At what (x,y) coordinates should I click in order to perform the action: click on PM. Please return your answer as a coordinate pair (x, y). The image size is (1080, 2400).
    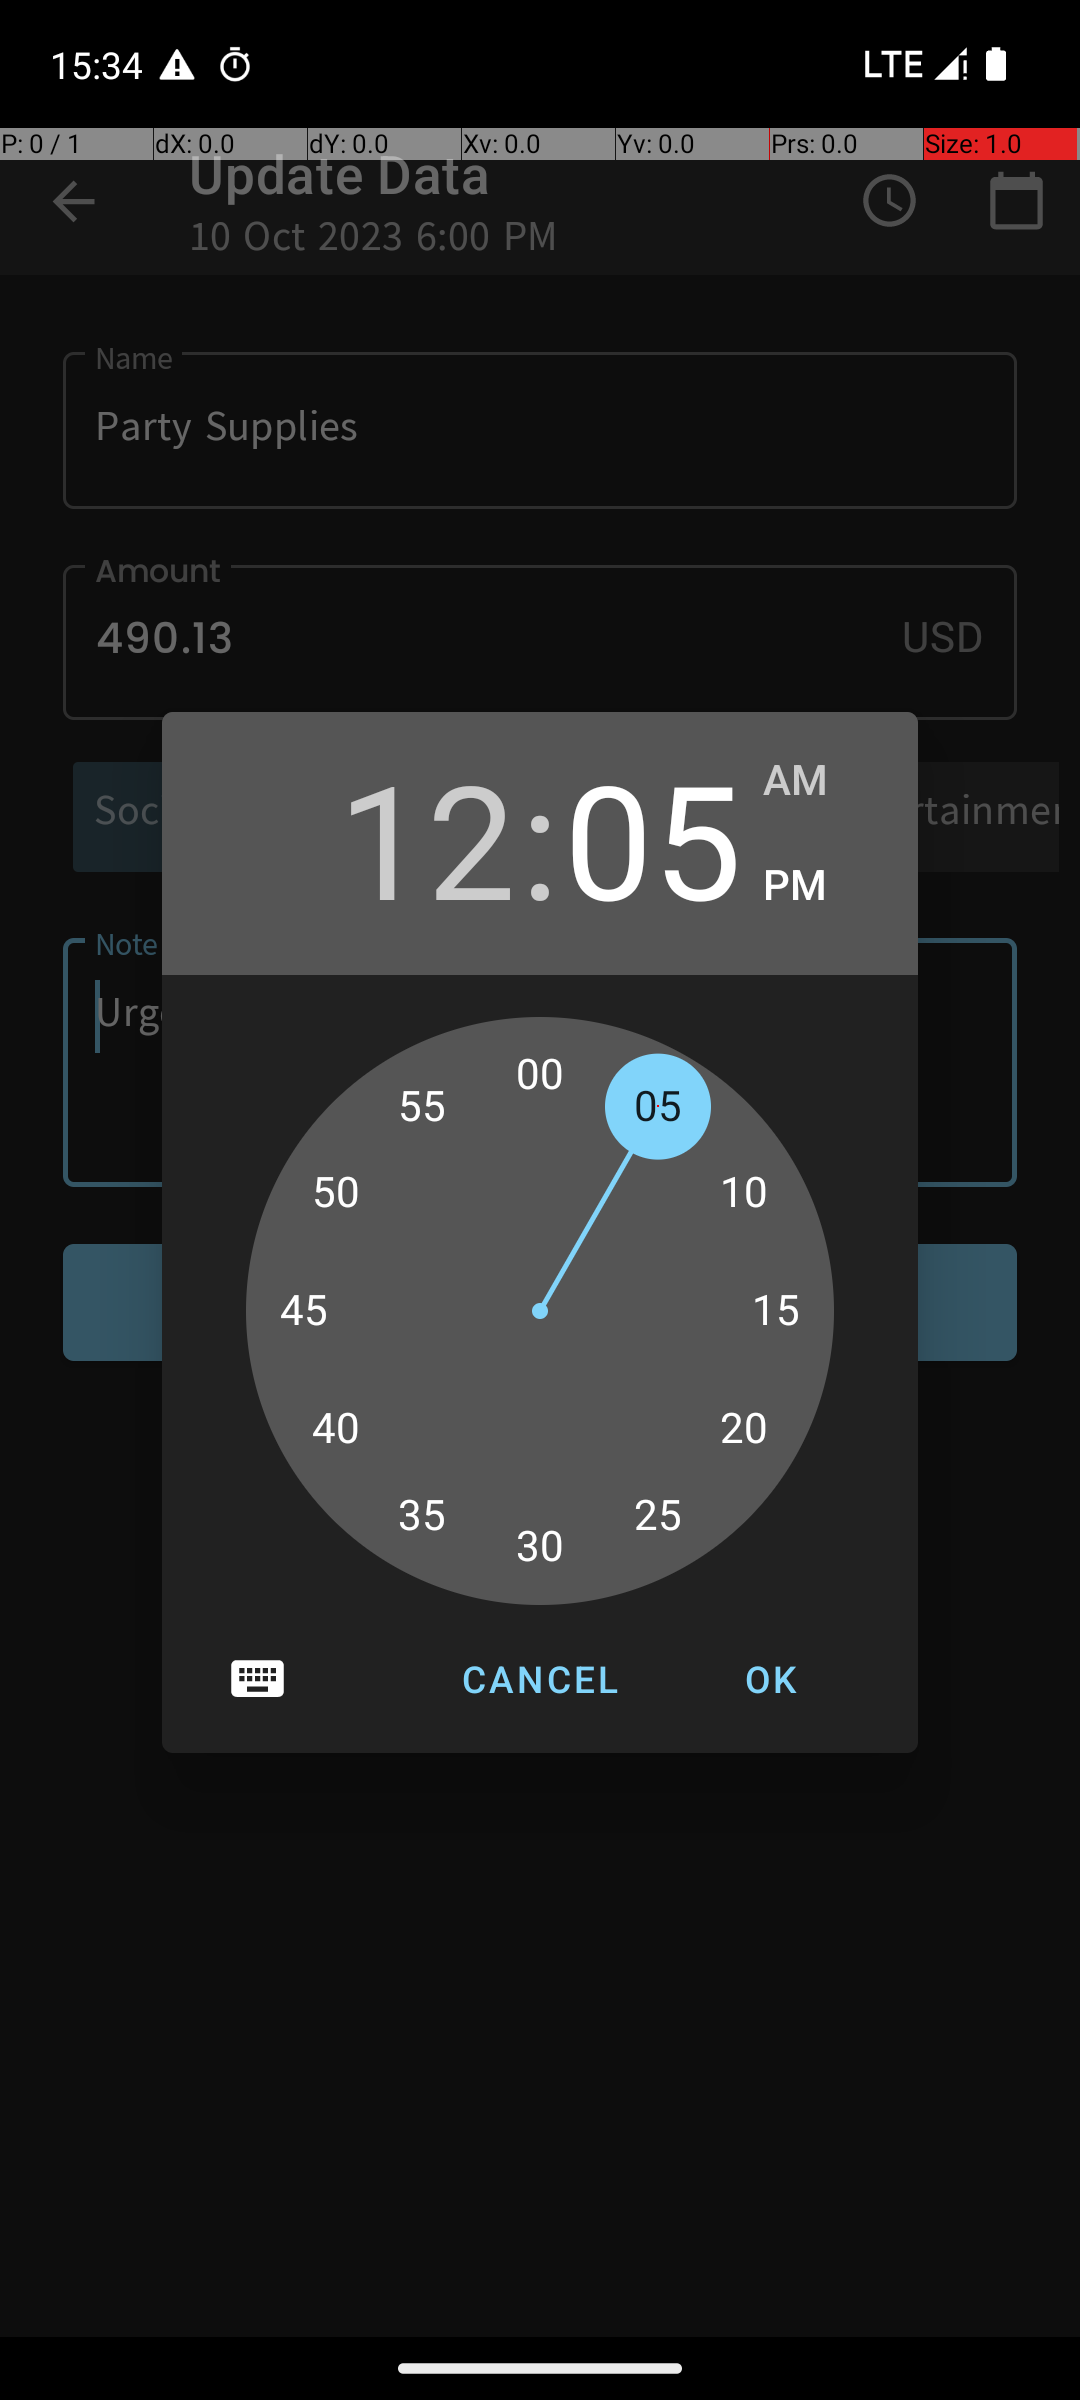
    Looking at the image, I should click on (820, 886).